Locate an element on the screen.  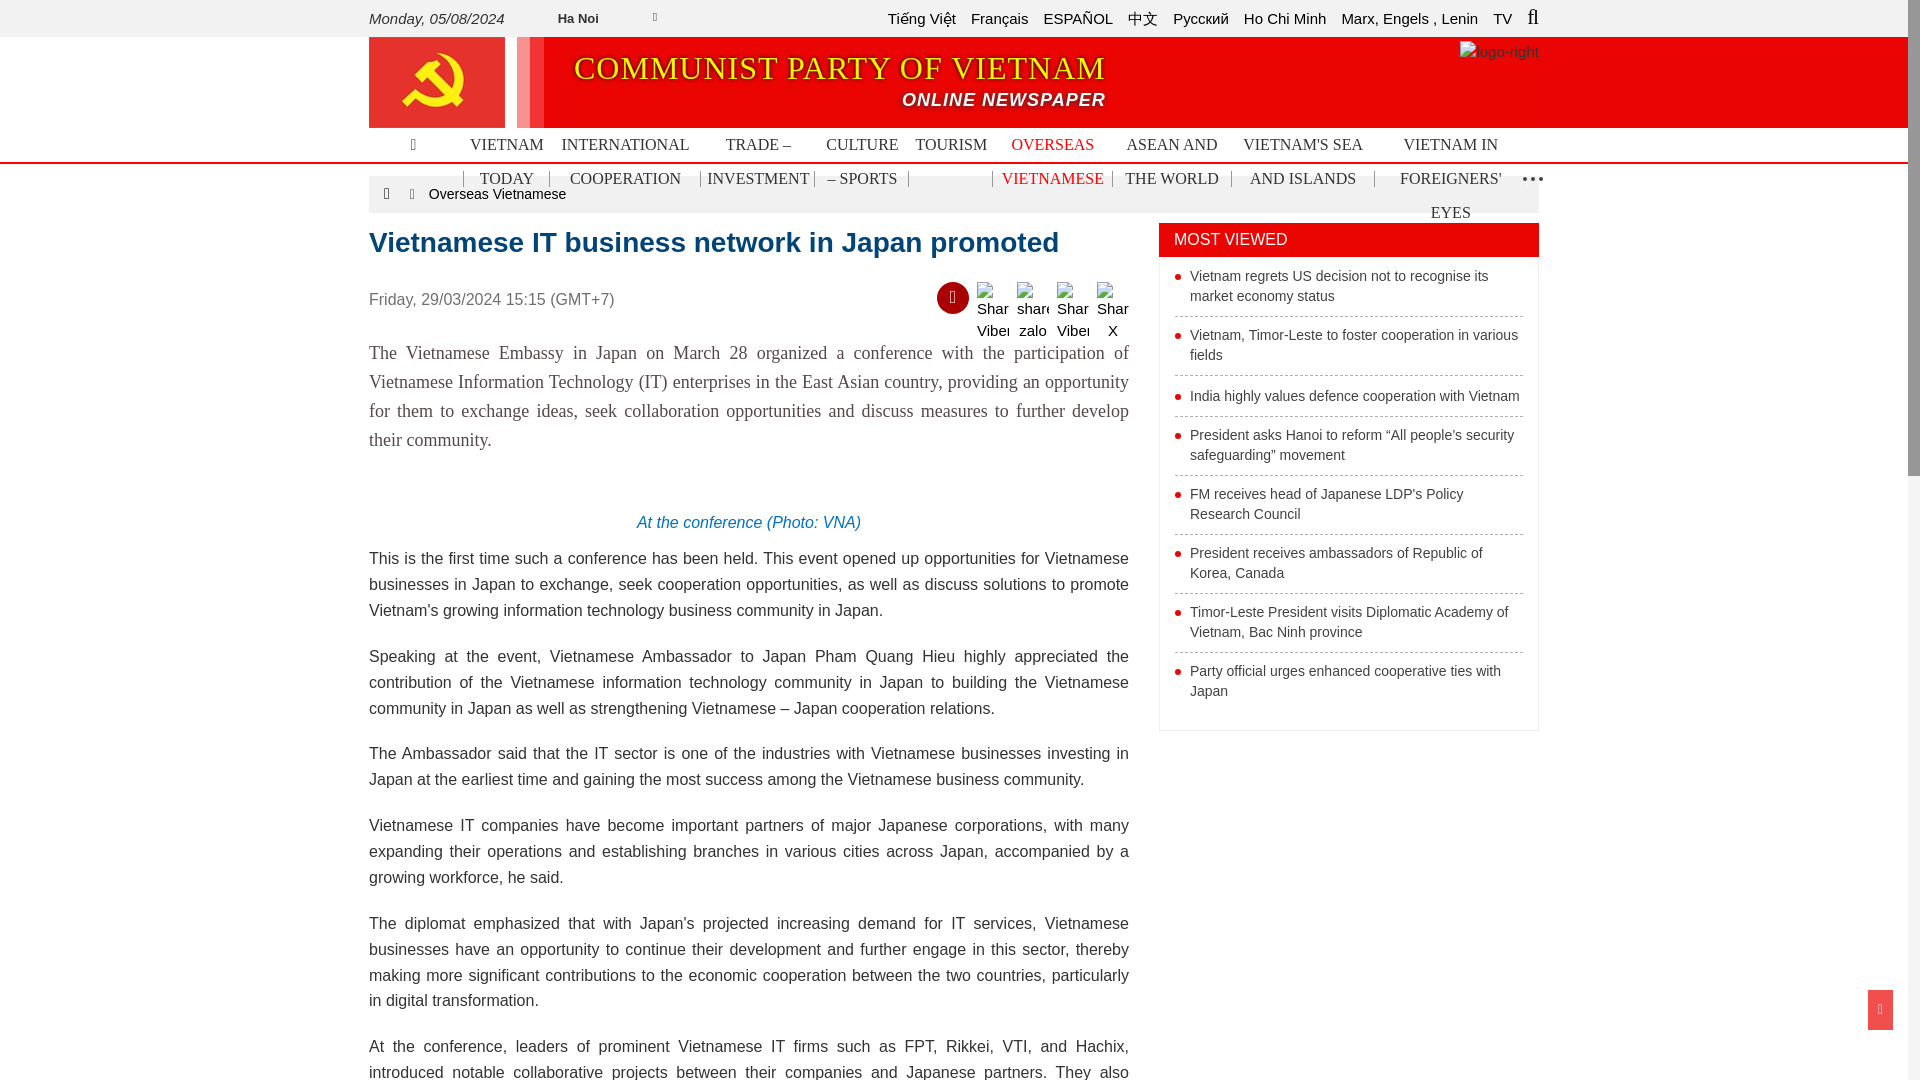
TOURISM is located at coordinates (1450, 179).